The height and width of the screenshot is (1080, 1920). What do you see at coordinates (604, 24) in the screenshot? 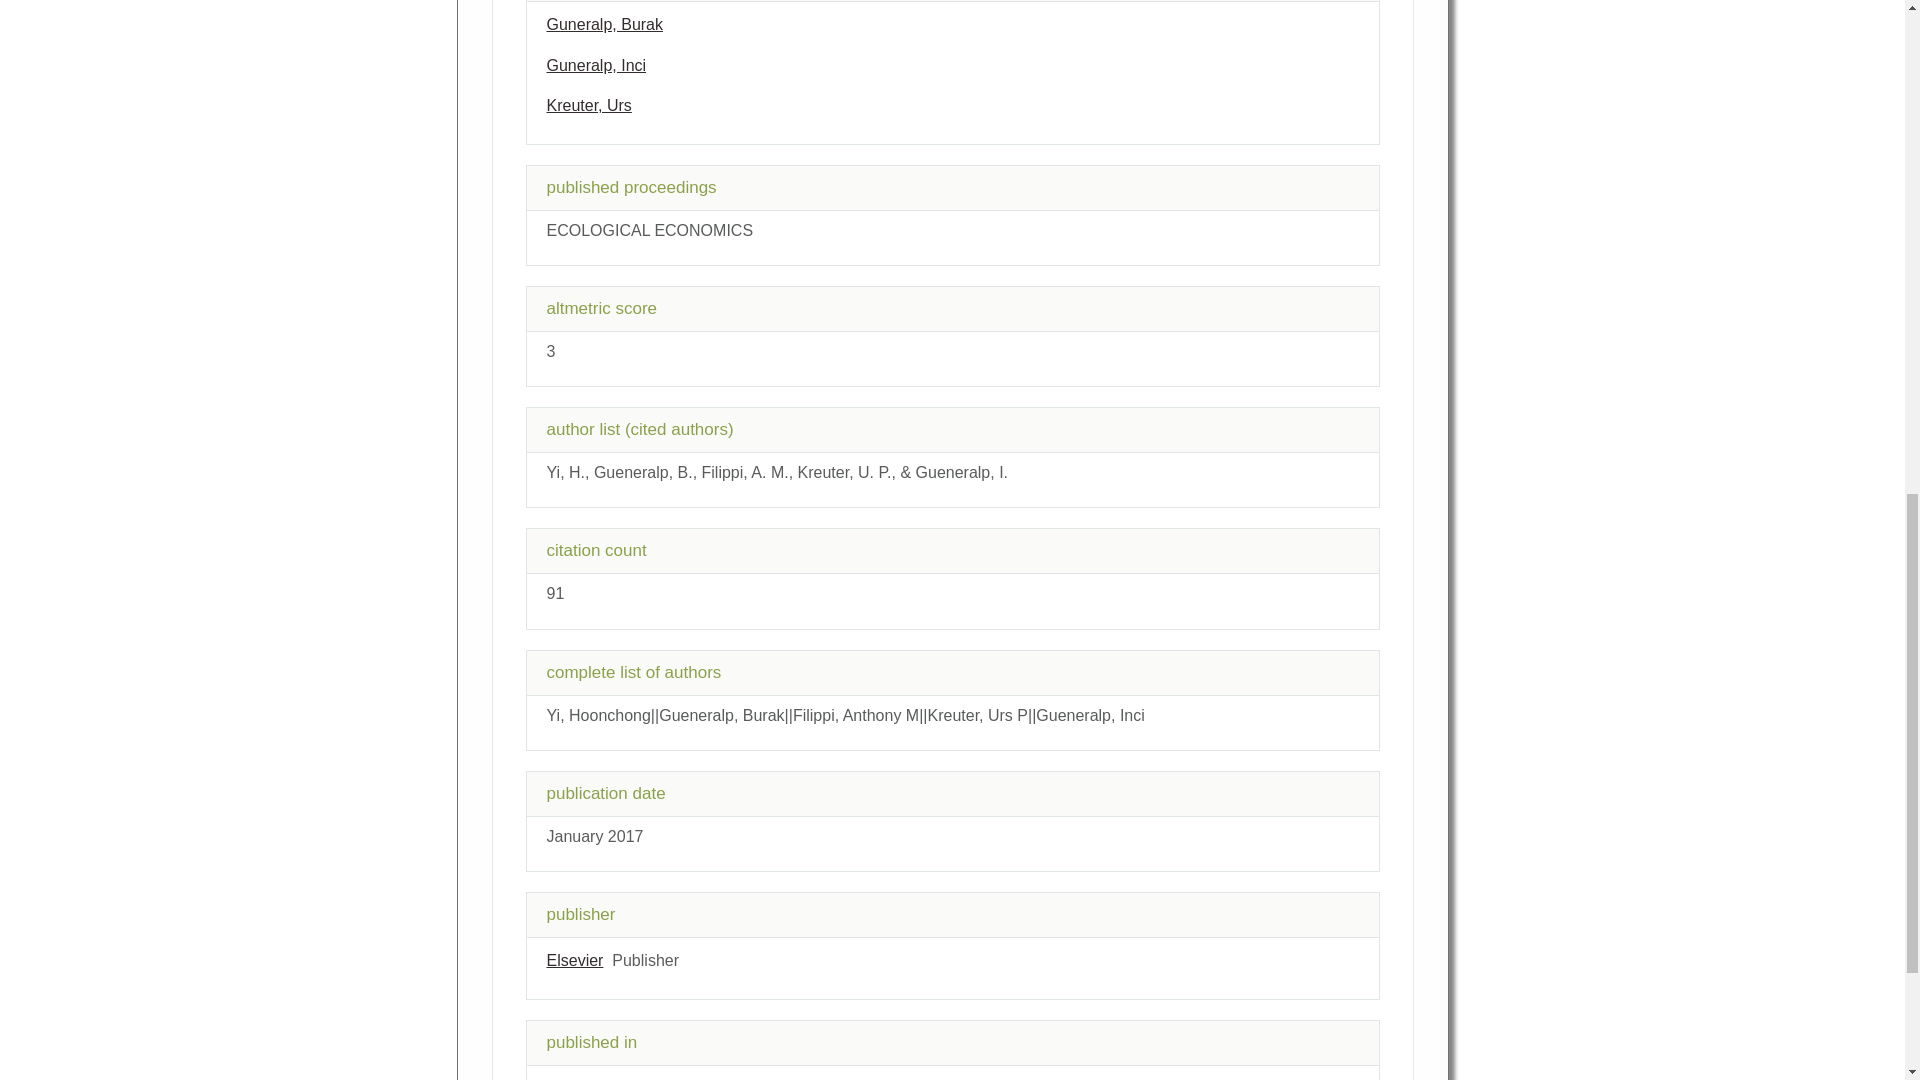
I see `Guneralp, Burak` at bounding box center [604, 24].